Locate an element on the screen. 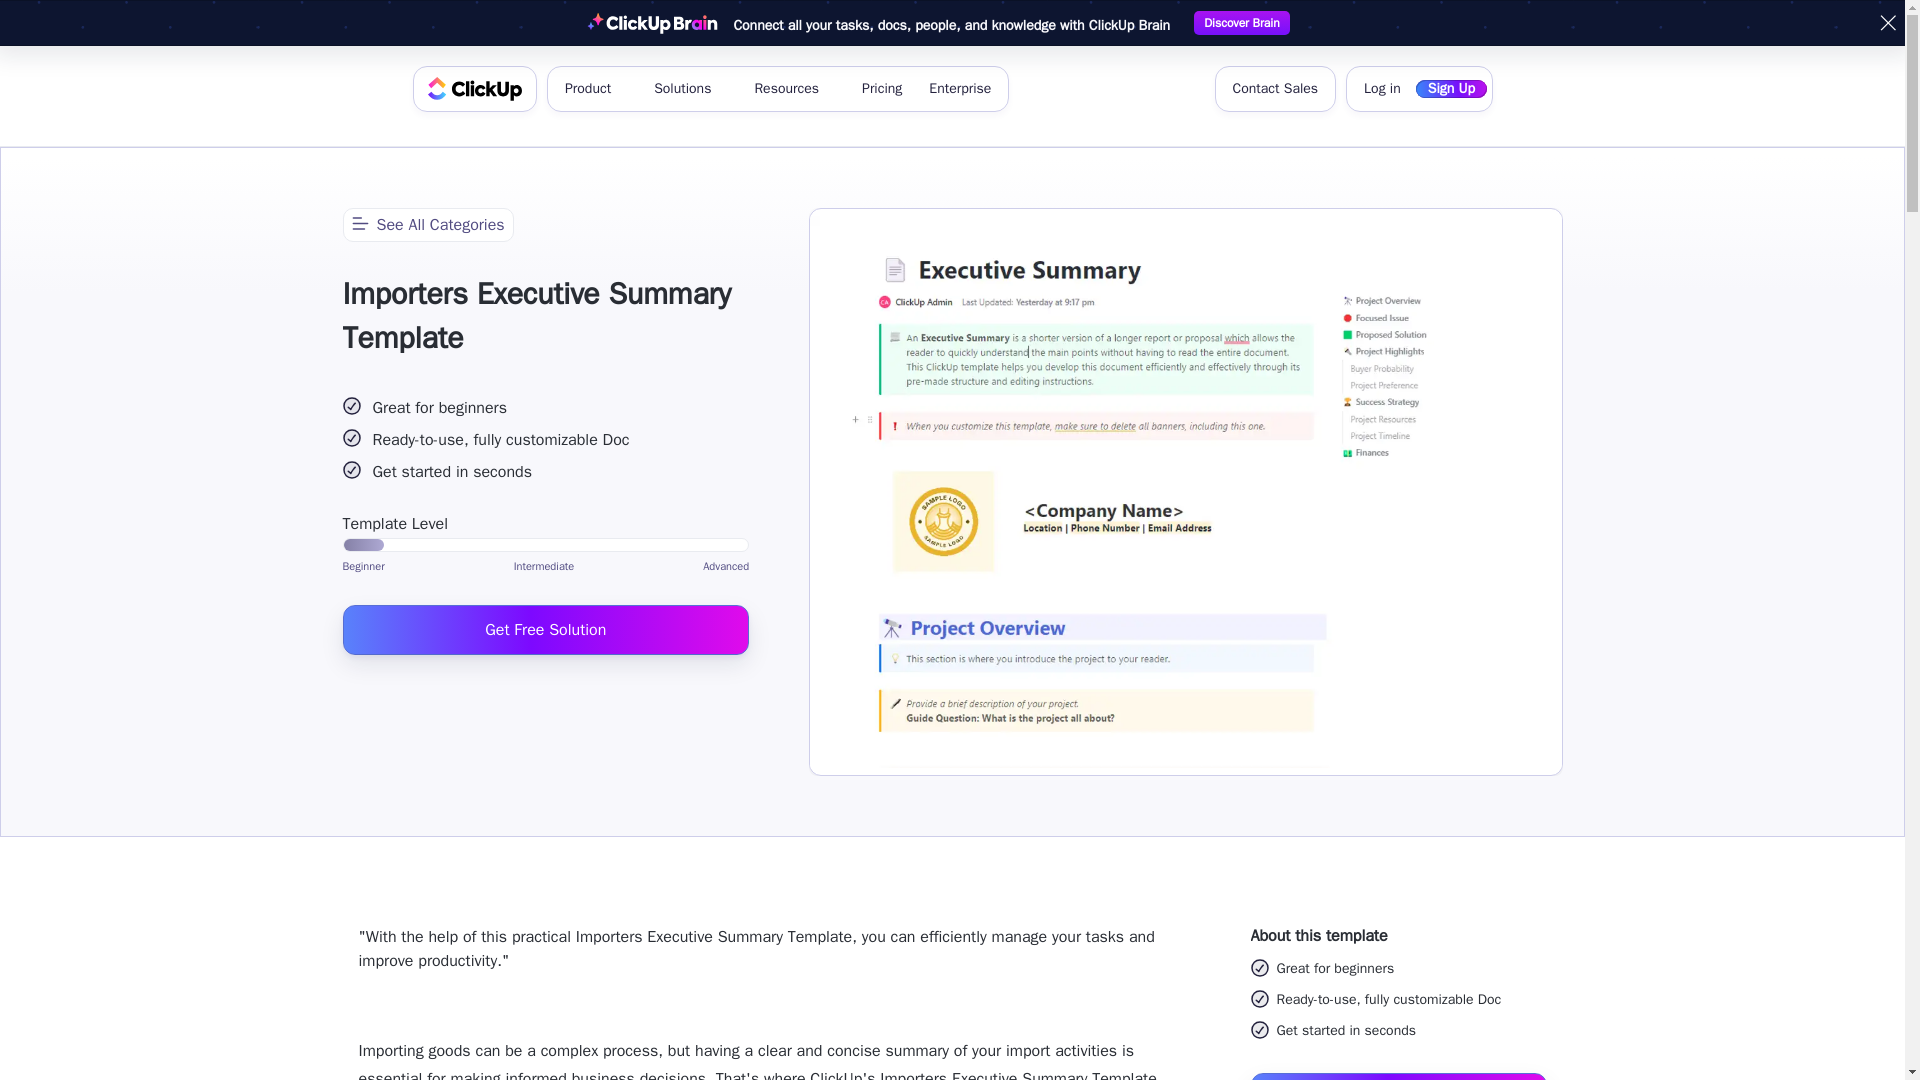 The image size is (1920, 1080). Solutions is located at coordinates (690, 88).